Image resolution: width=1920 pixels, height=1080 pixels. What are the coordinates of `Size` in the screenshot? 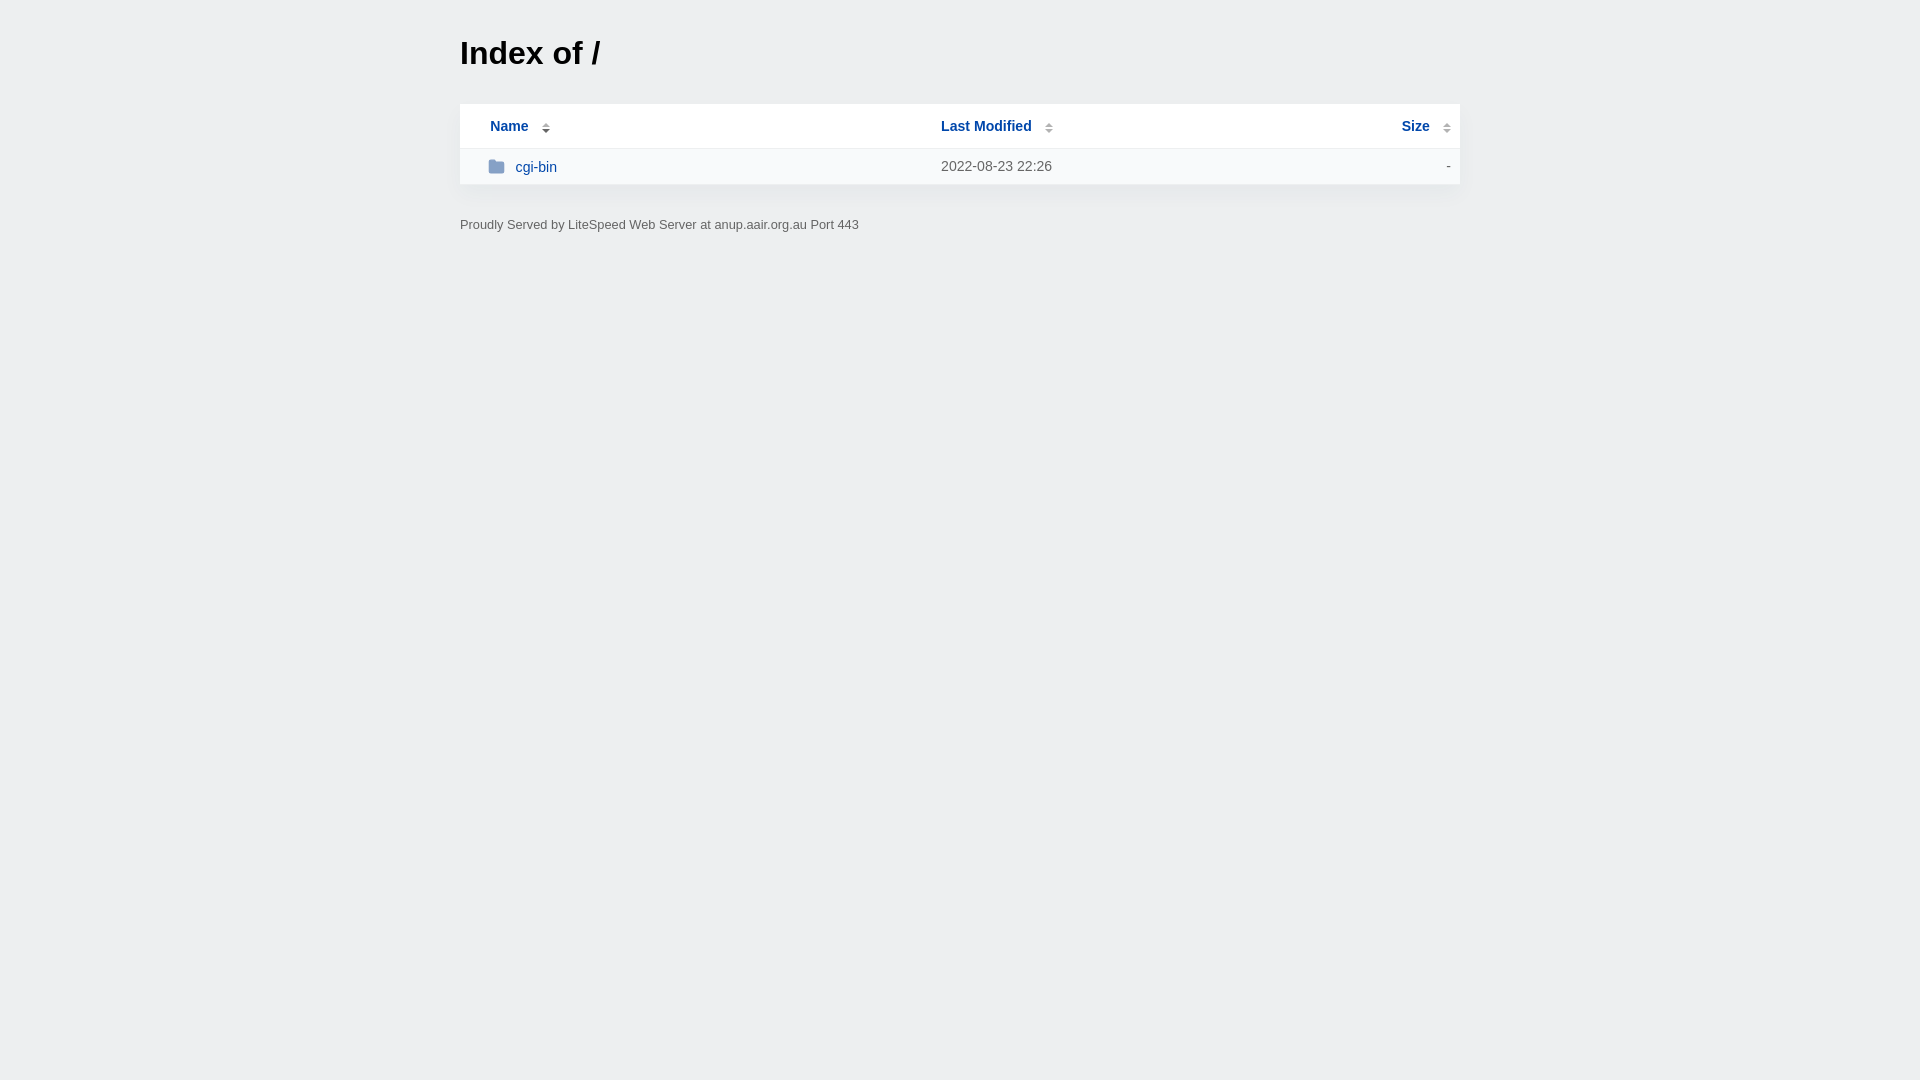 It's located at (1426, 126).